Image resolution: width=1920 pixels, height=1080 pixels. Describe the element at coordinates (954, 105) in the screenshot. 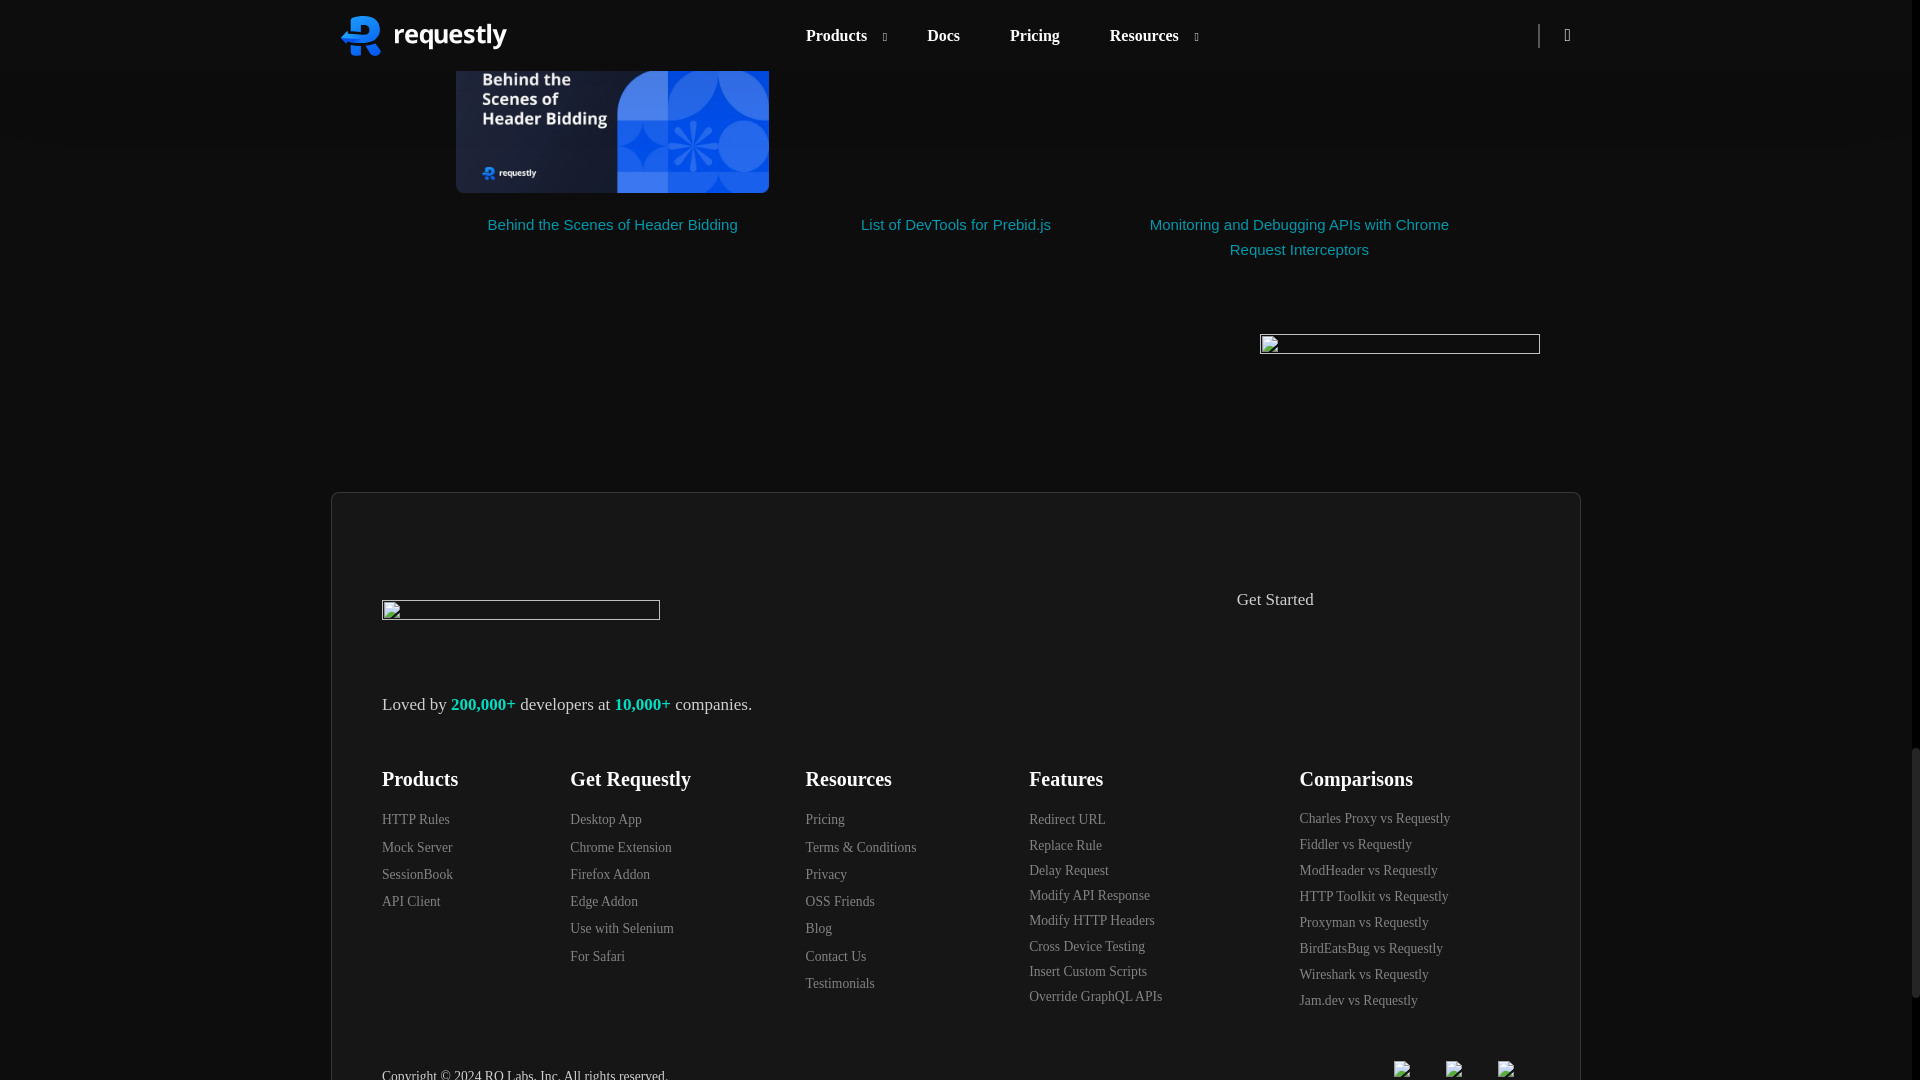

I see `prebidjs - Requestly` at that location.